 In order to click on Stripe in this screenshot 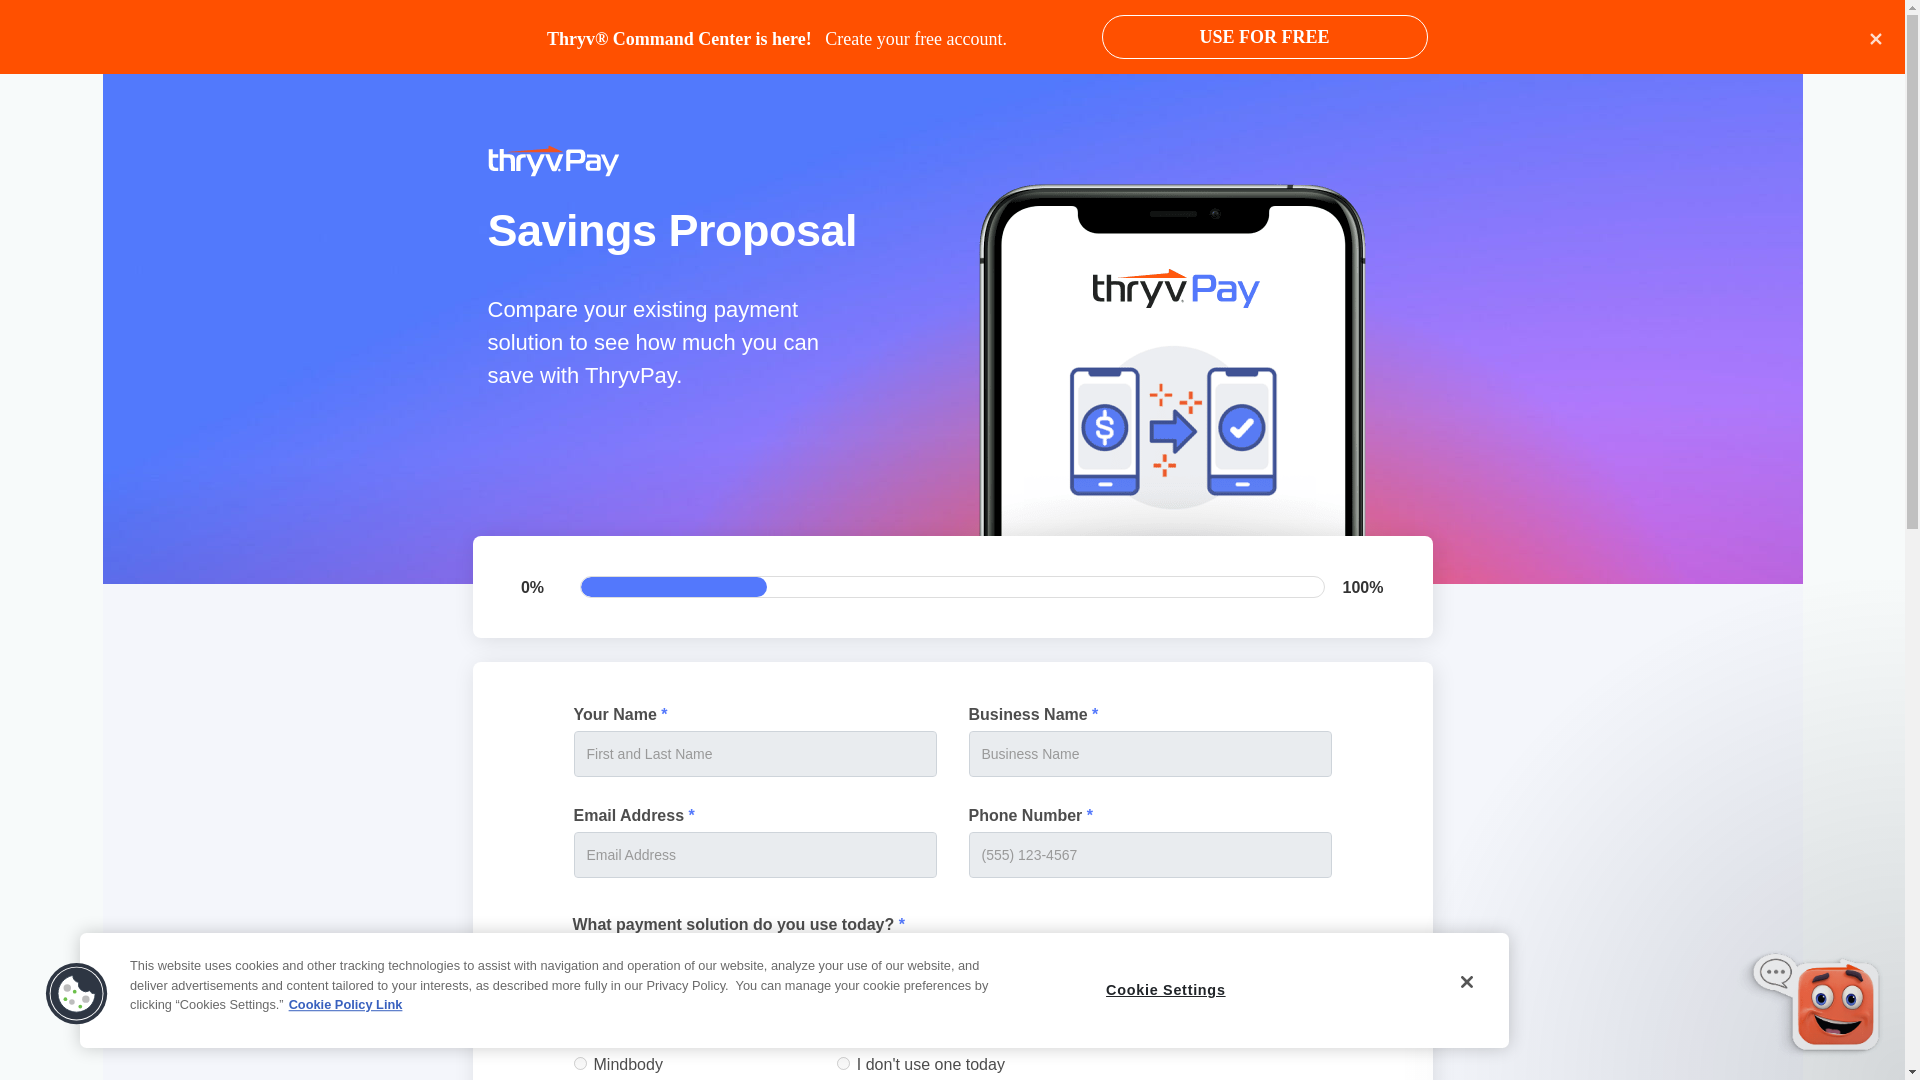, I will do `click(844, 1030)`.